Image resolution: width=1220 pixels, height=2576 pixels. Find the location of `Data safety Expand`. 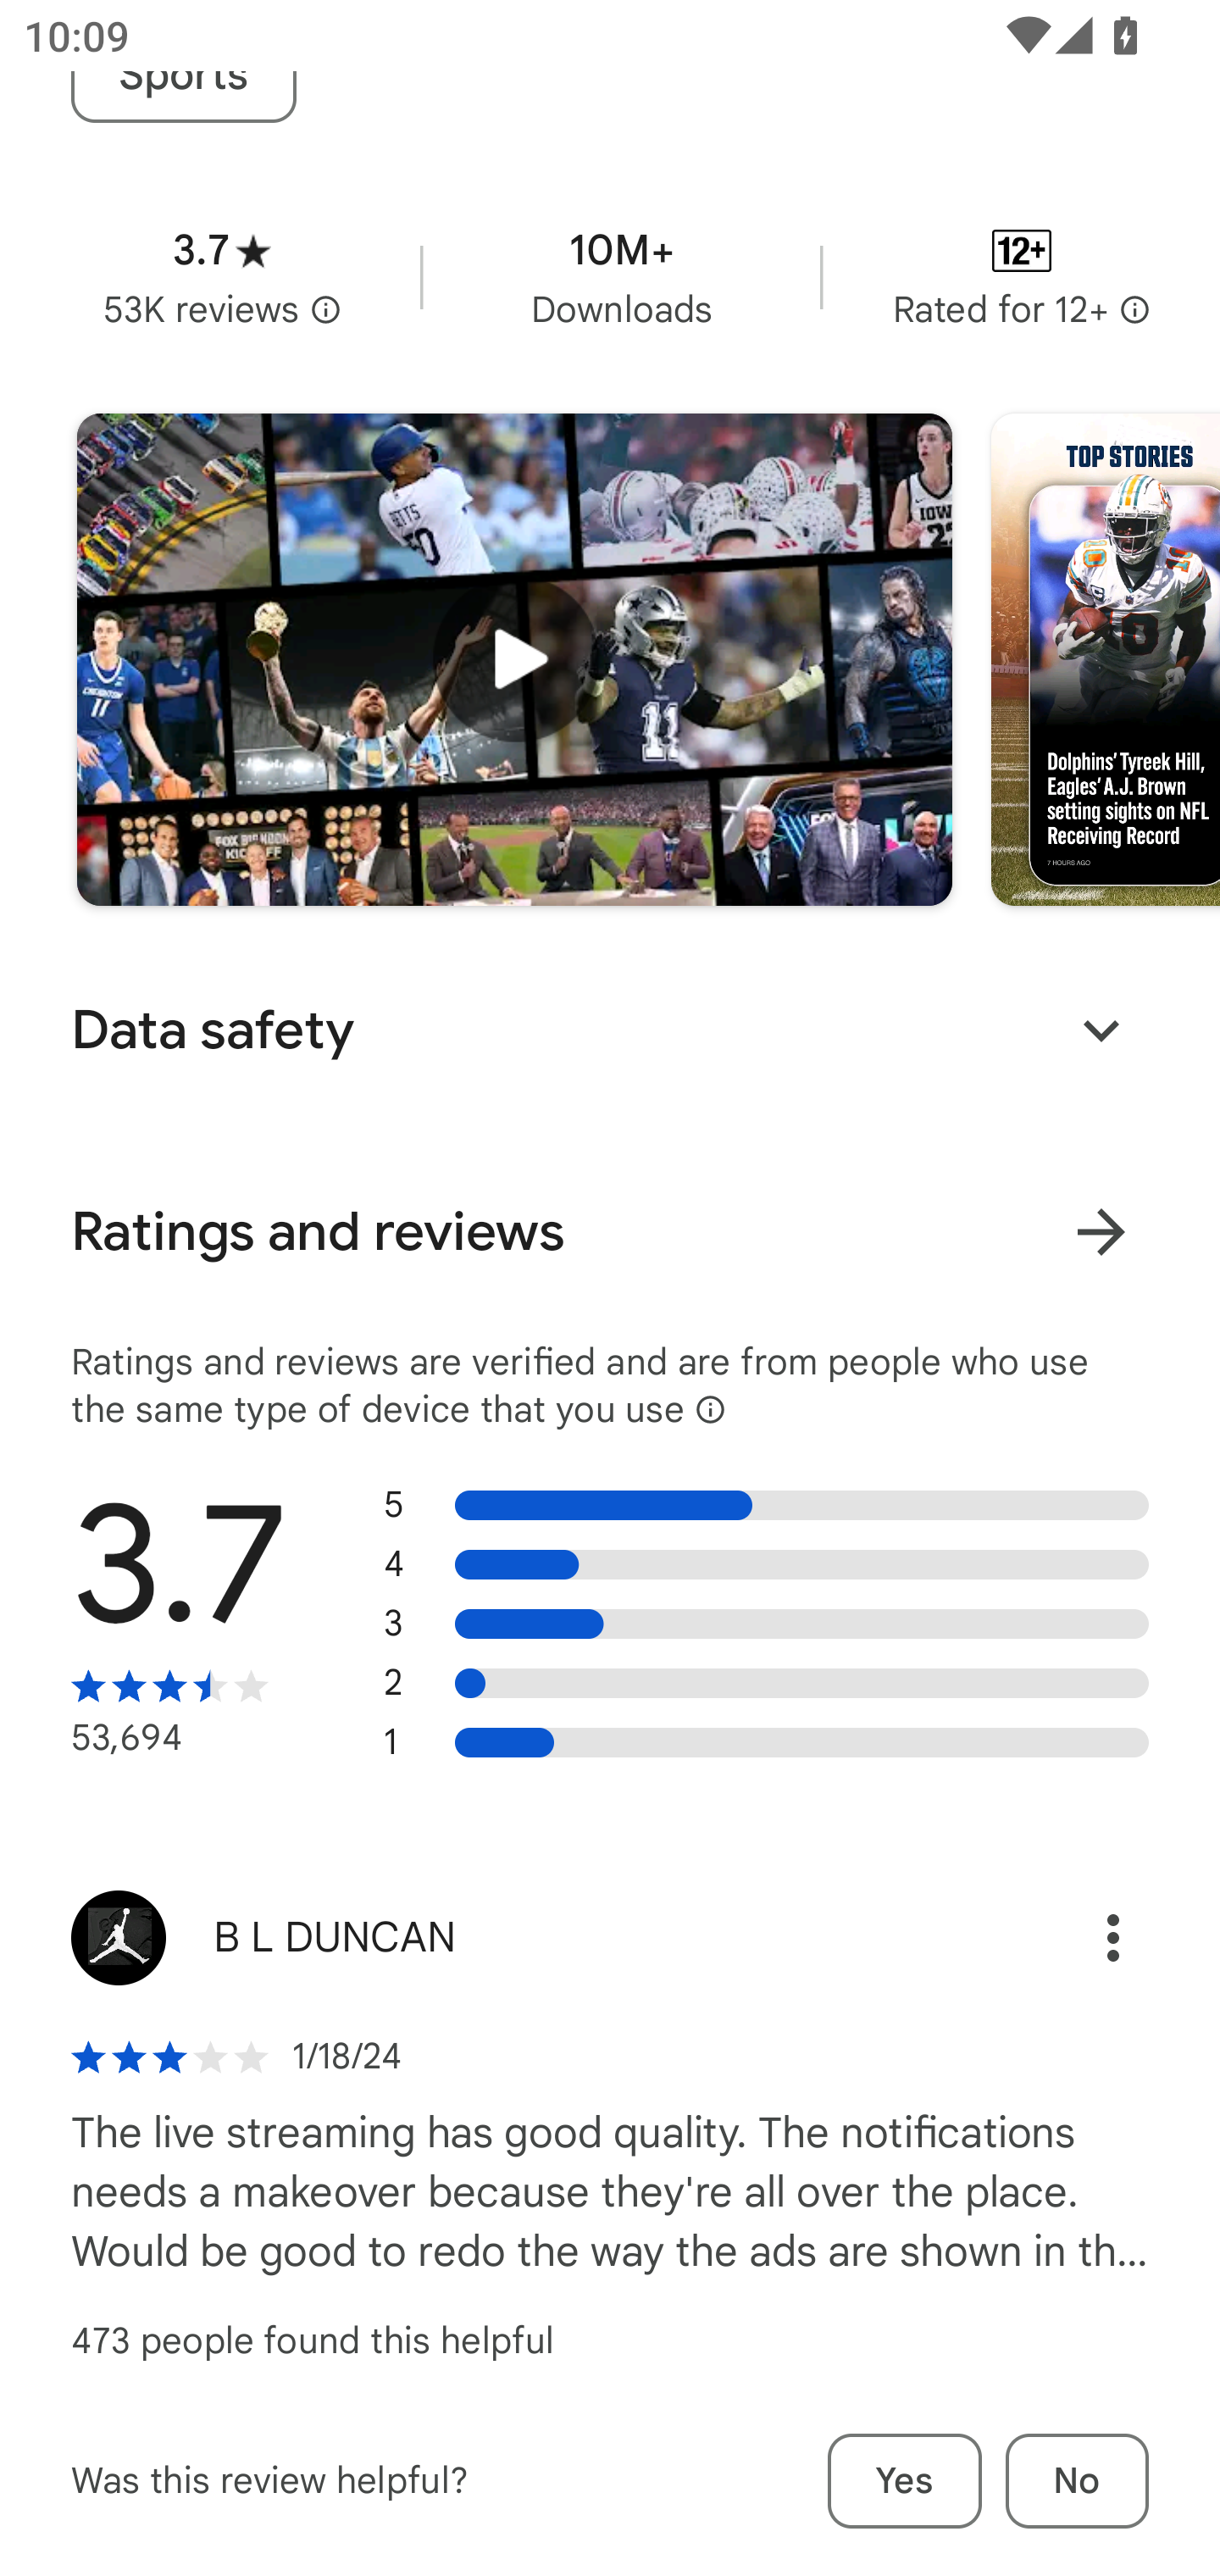

Data safety Expand is located at coordinates (610, 1030).